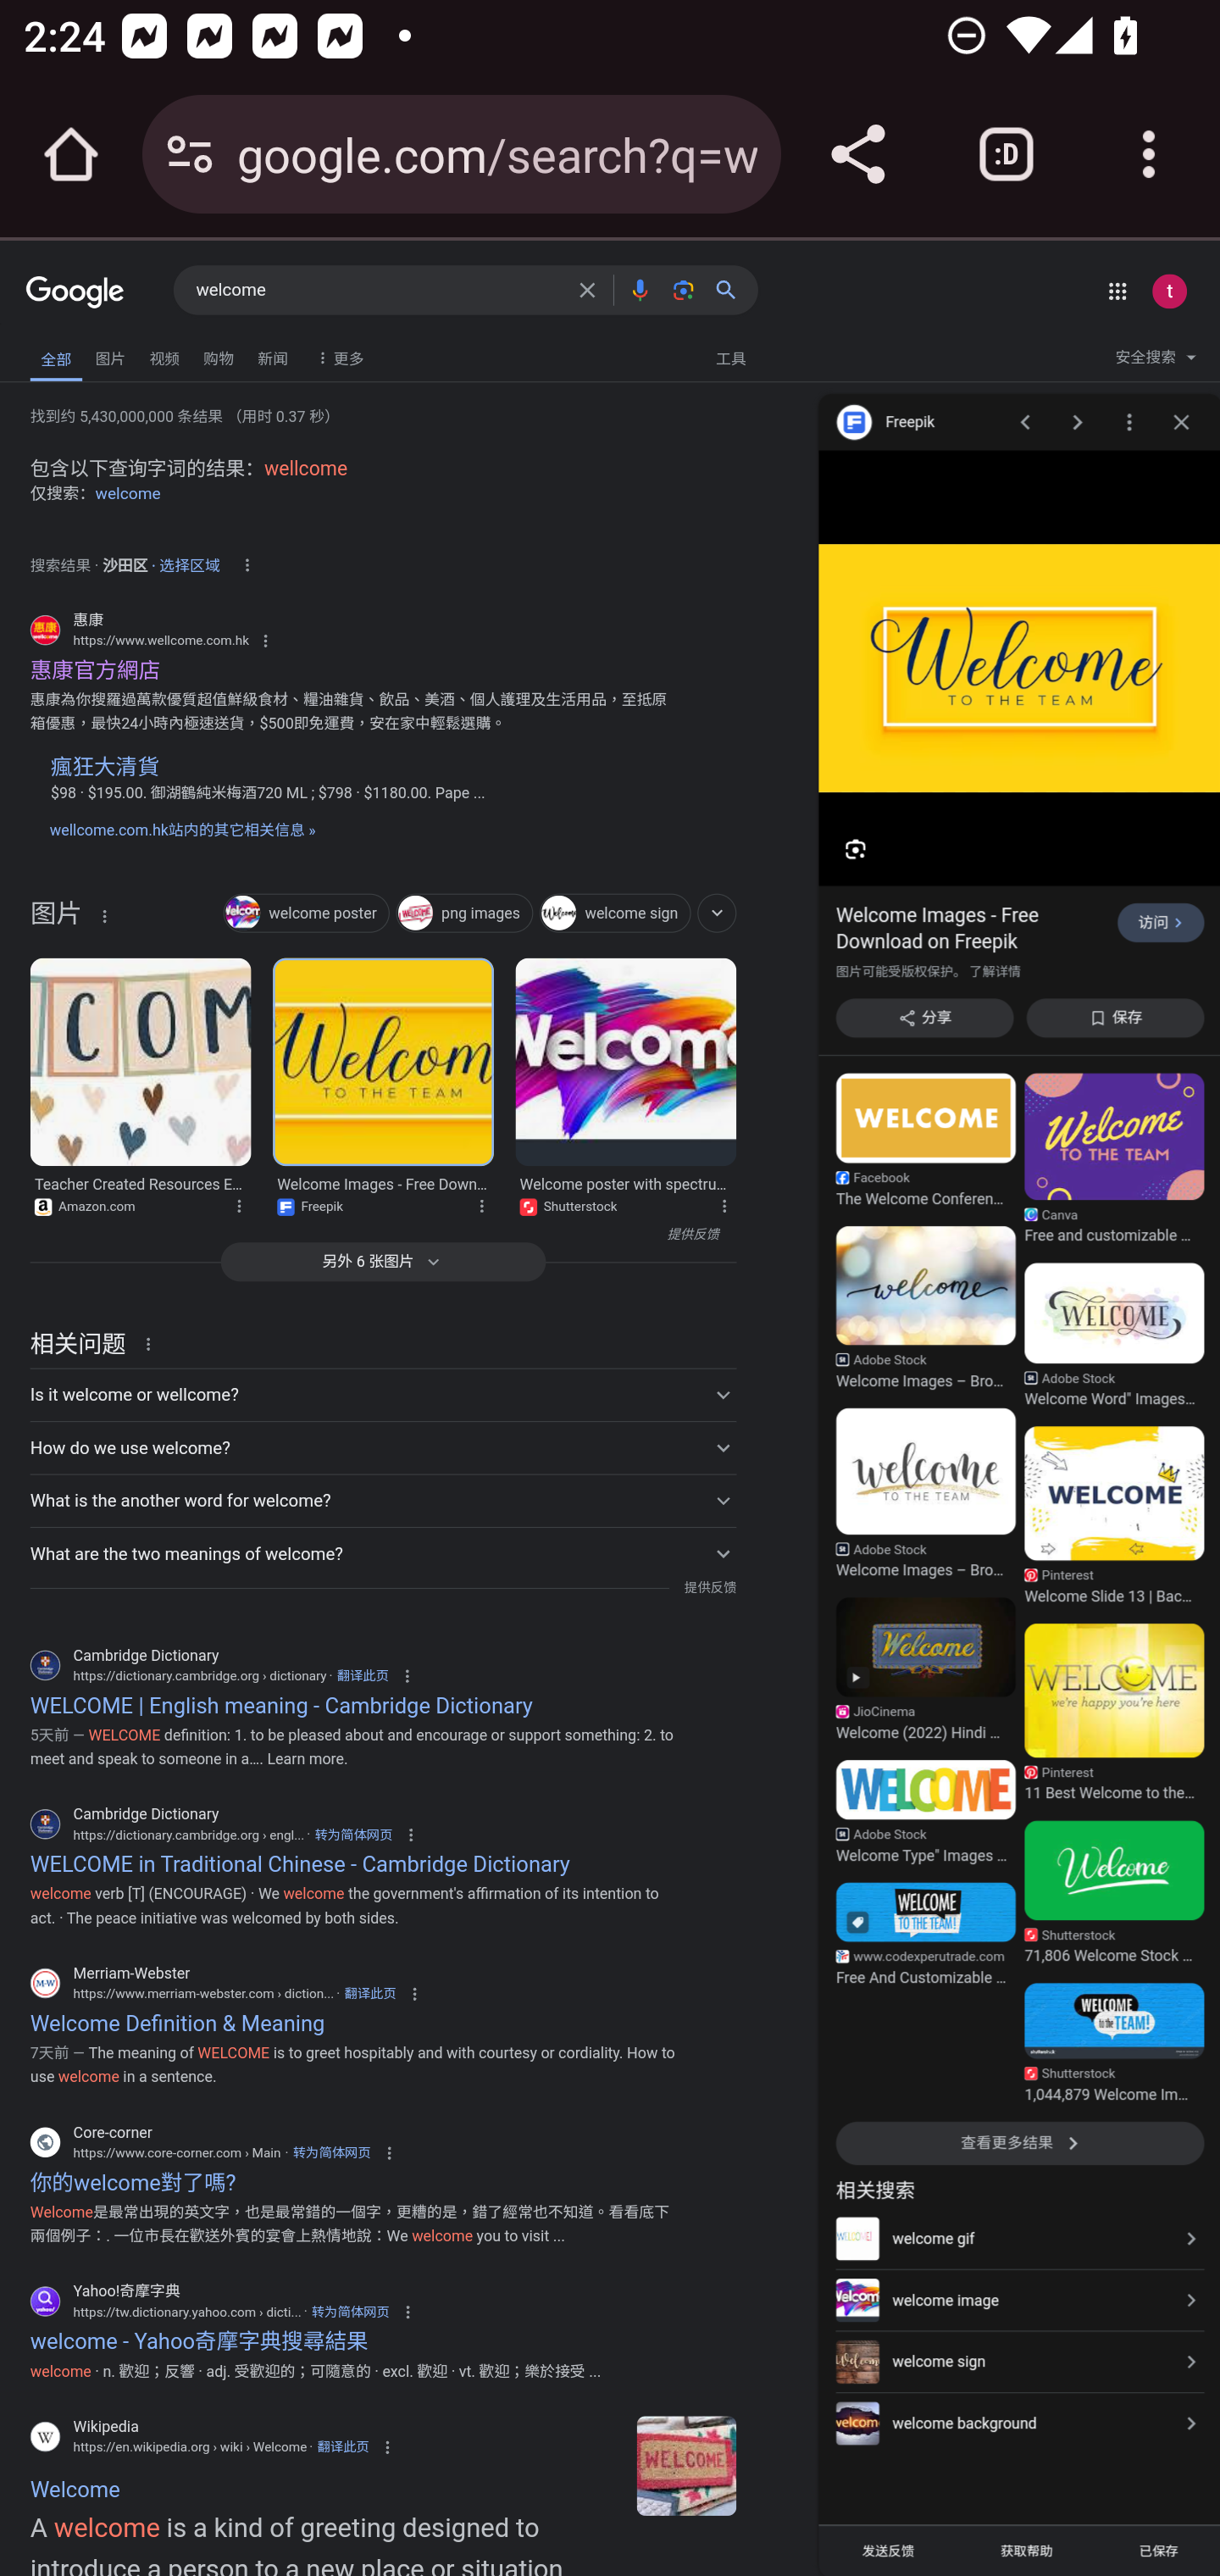 Image resolution: width=1220 pixels, height=2576 pixels. Describe the element at coordinates (683, 290) in the screenshot. I see `按图搜索` at that location.